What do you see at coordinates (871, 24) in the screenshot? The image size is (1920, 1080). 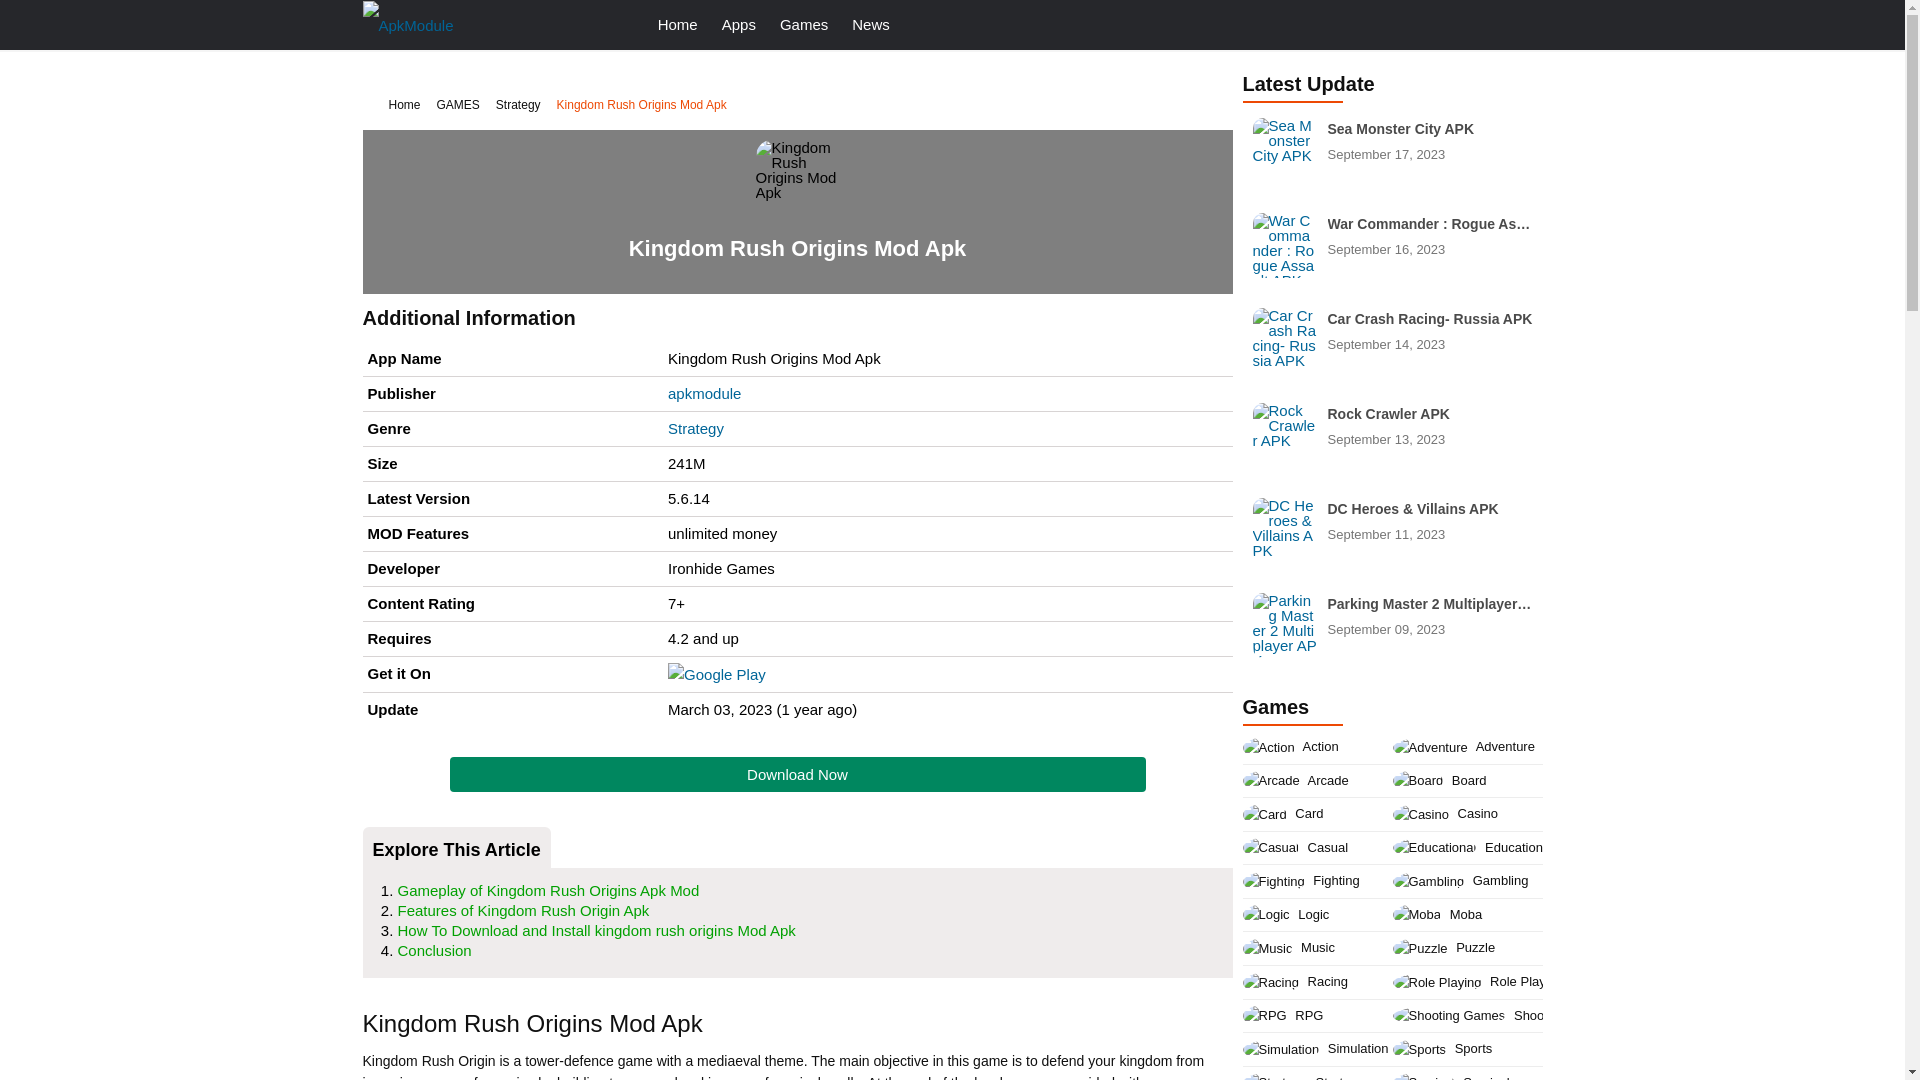 I see `Apps` at bounding box center [871, 24].